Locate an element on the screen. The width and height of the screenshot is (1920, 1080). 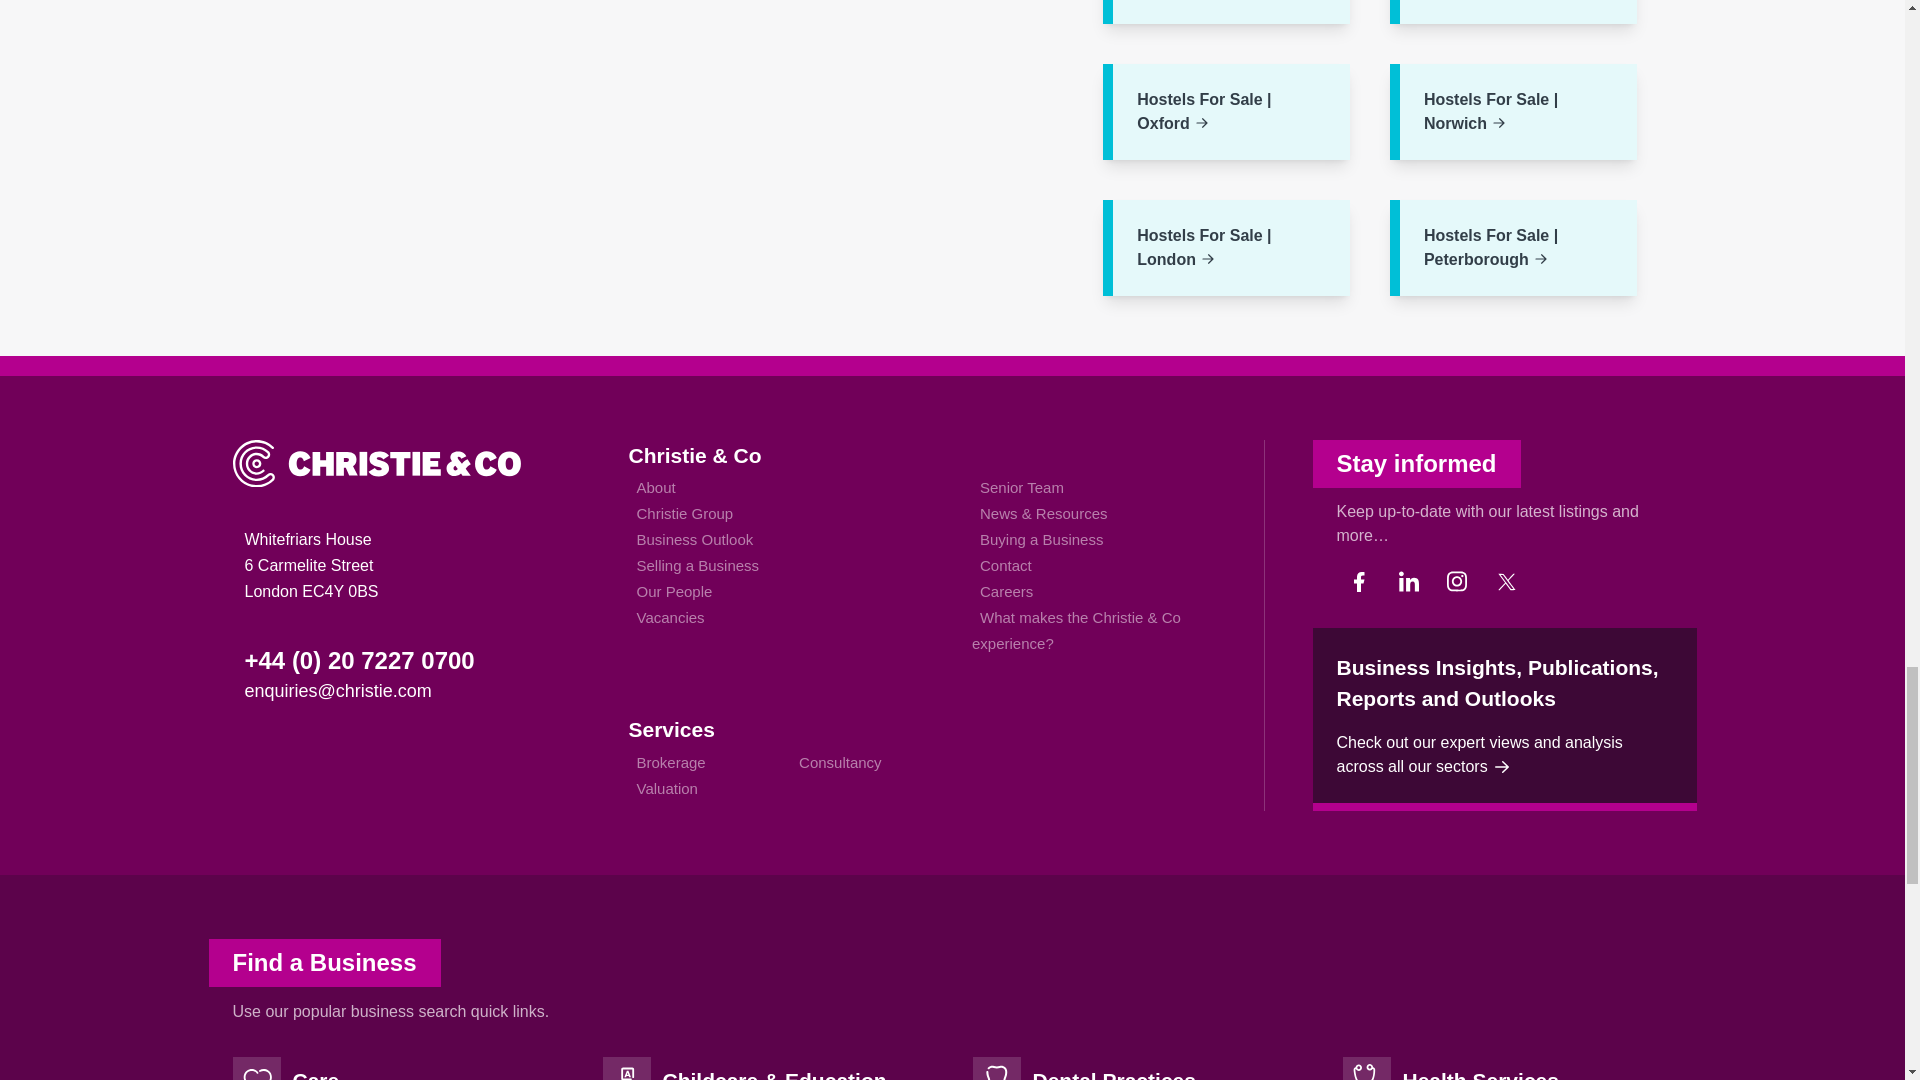
About is located at coordinates (655, 488).